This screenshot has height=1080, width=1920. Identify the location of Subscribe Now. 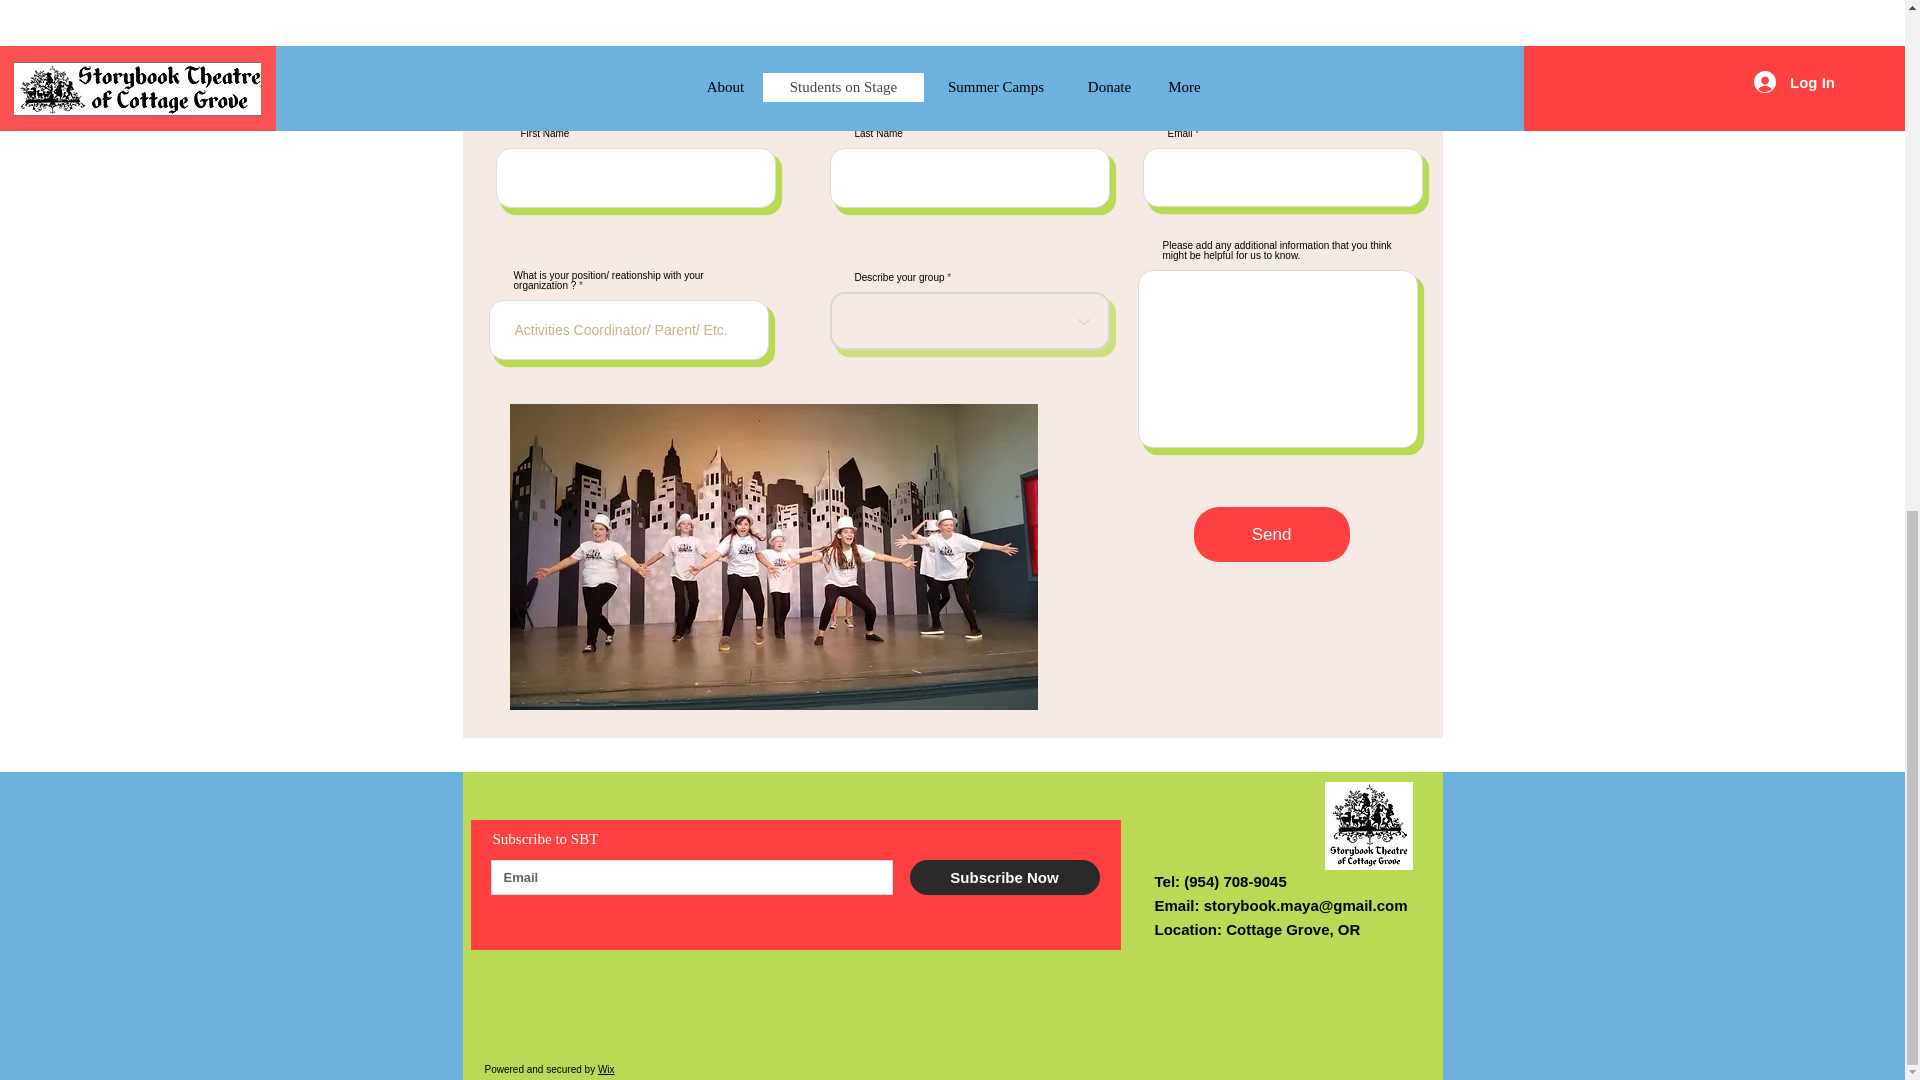
(1005, 877).